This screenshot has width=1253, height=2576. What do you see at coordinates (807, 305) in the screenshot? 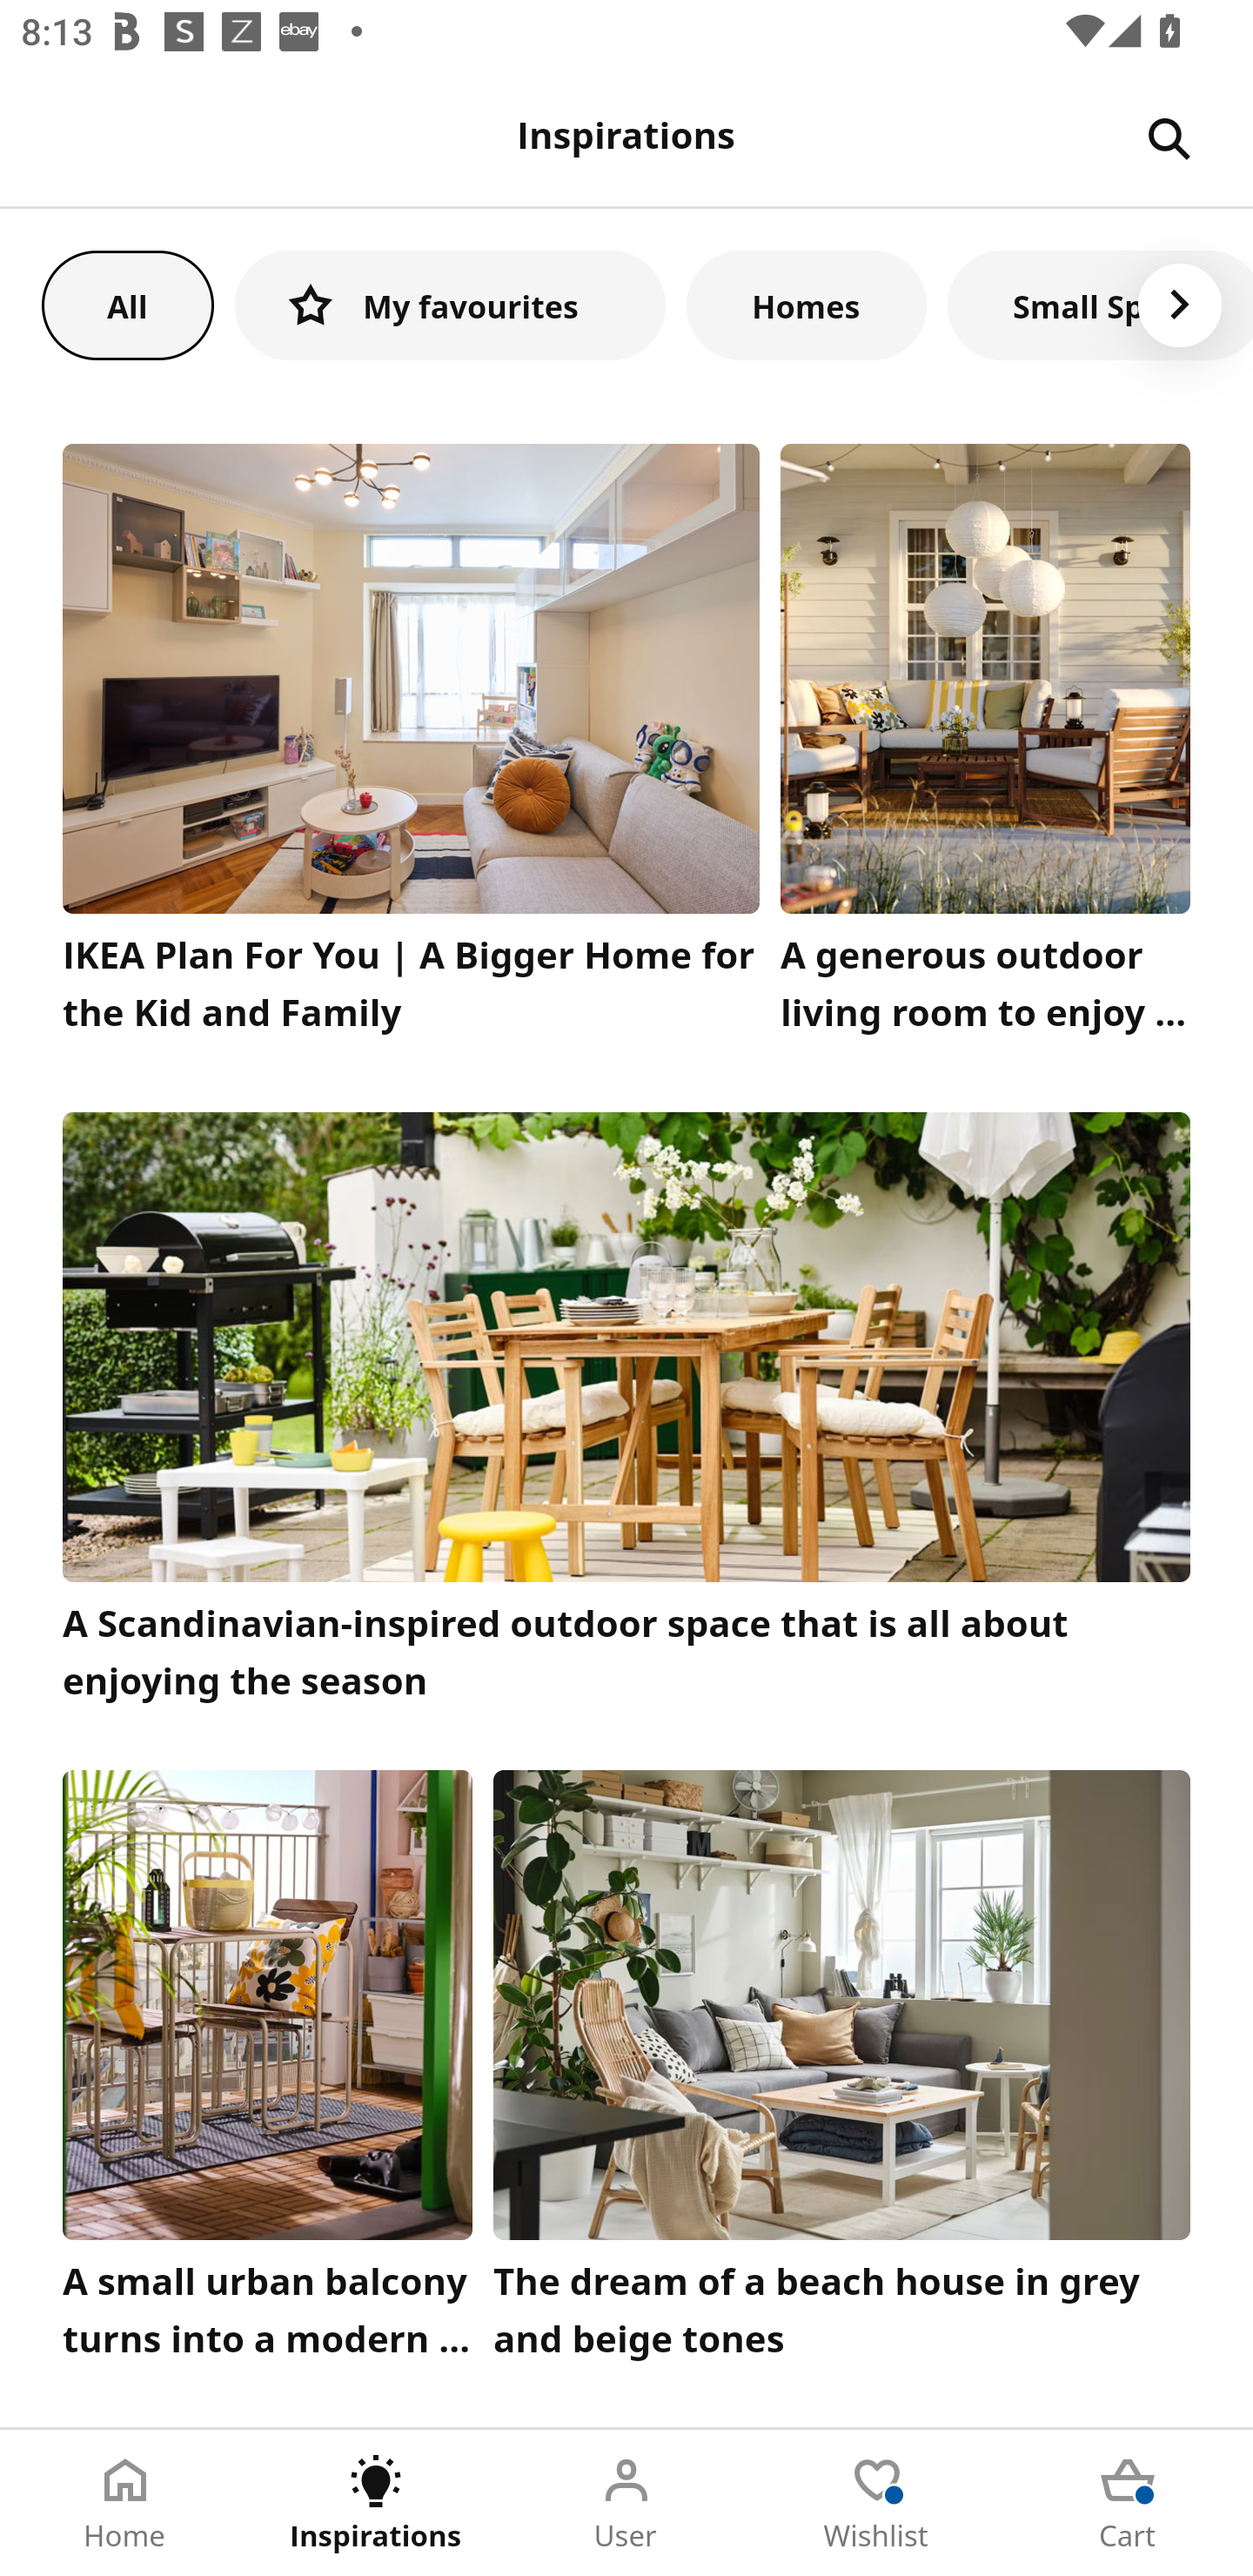
I see `Homes` at bounding box center [807, 305].